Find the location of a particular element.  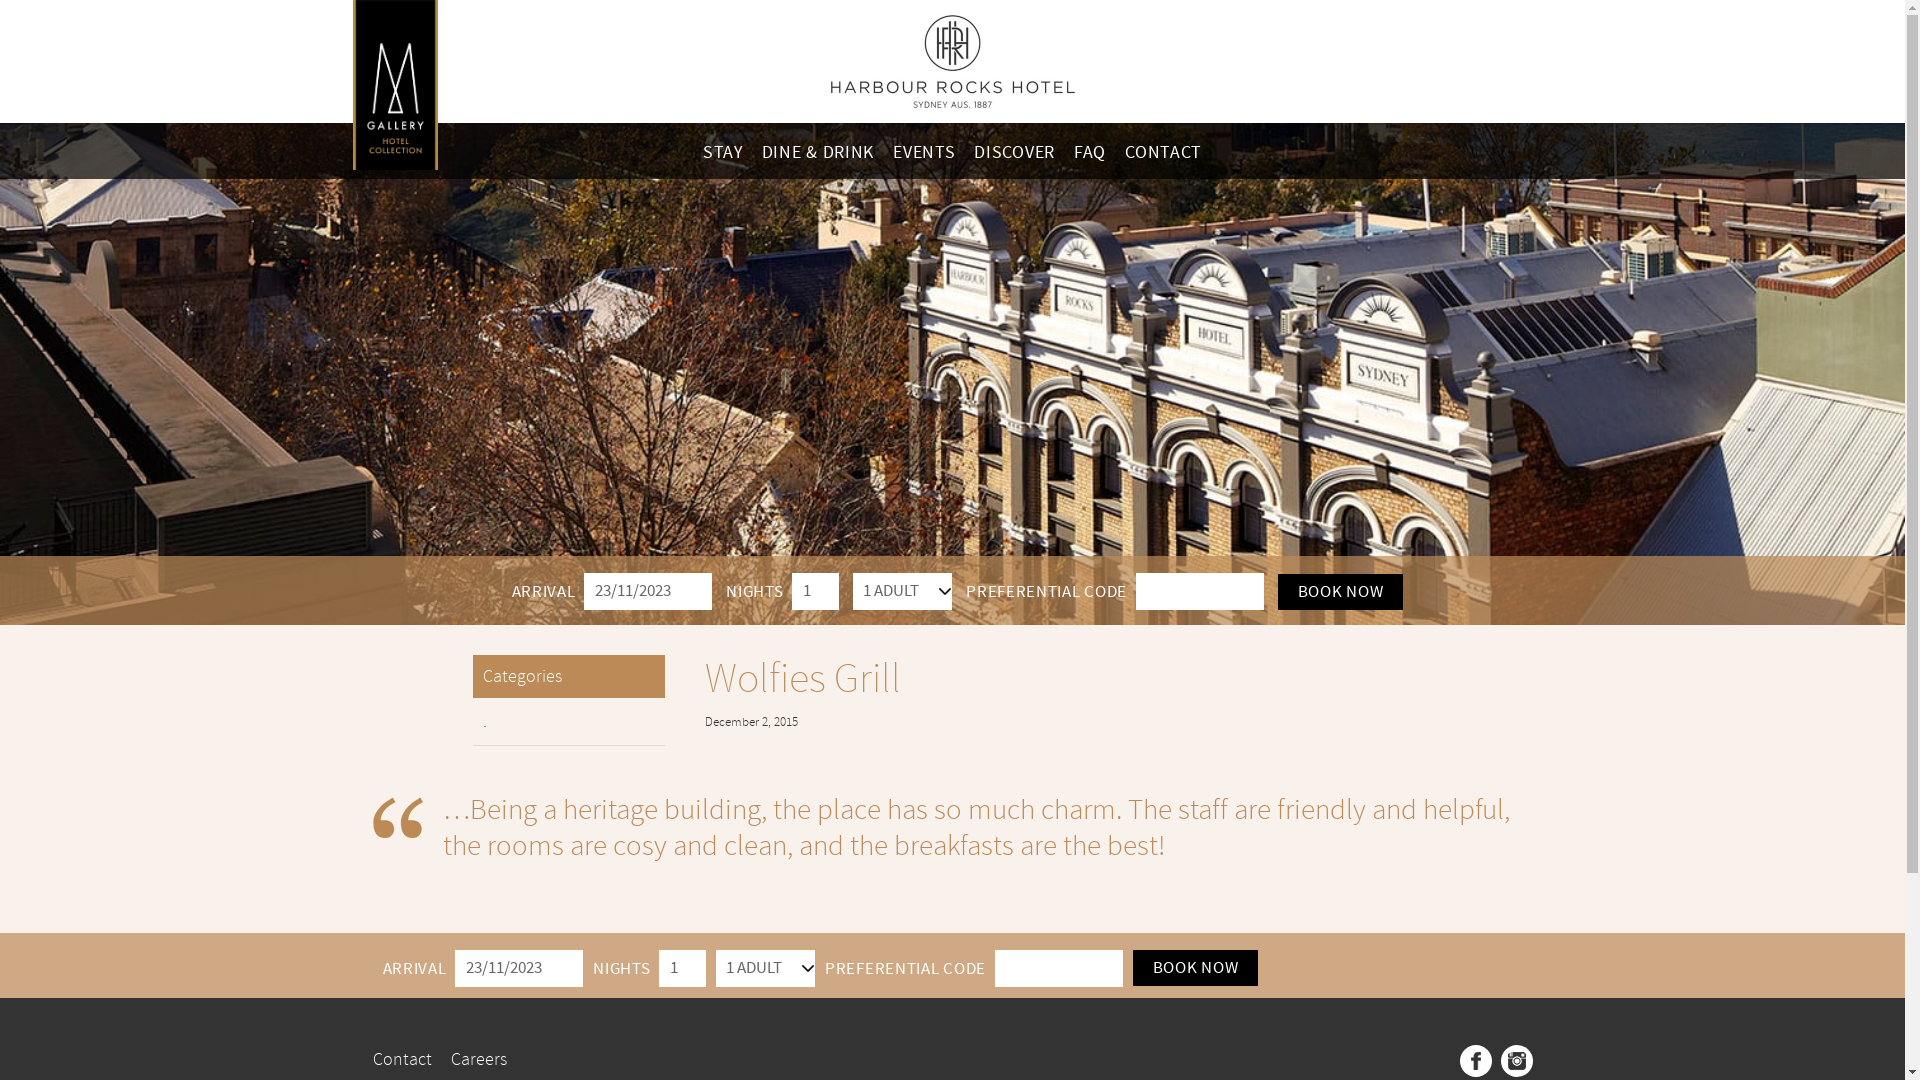

Careers is located at coordinates (478, 1060).